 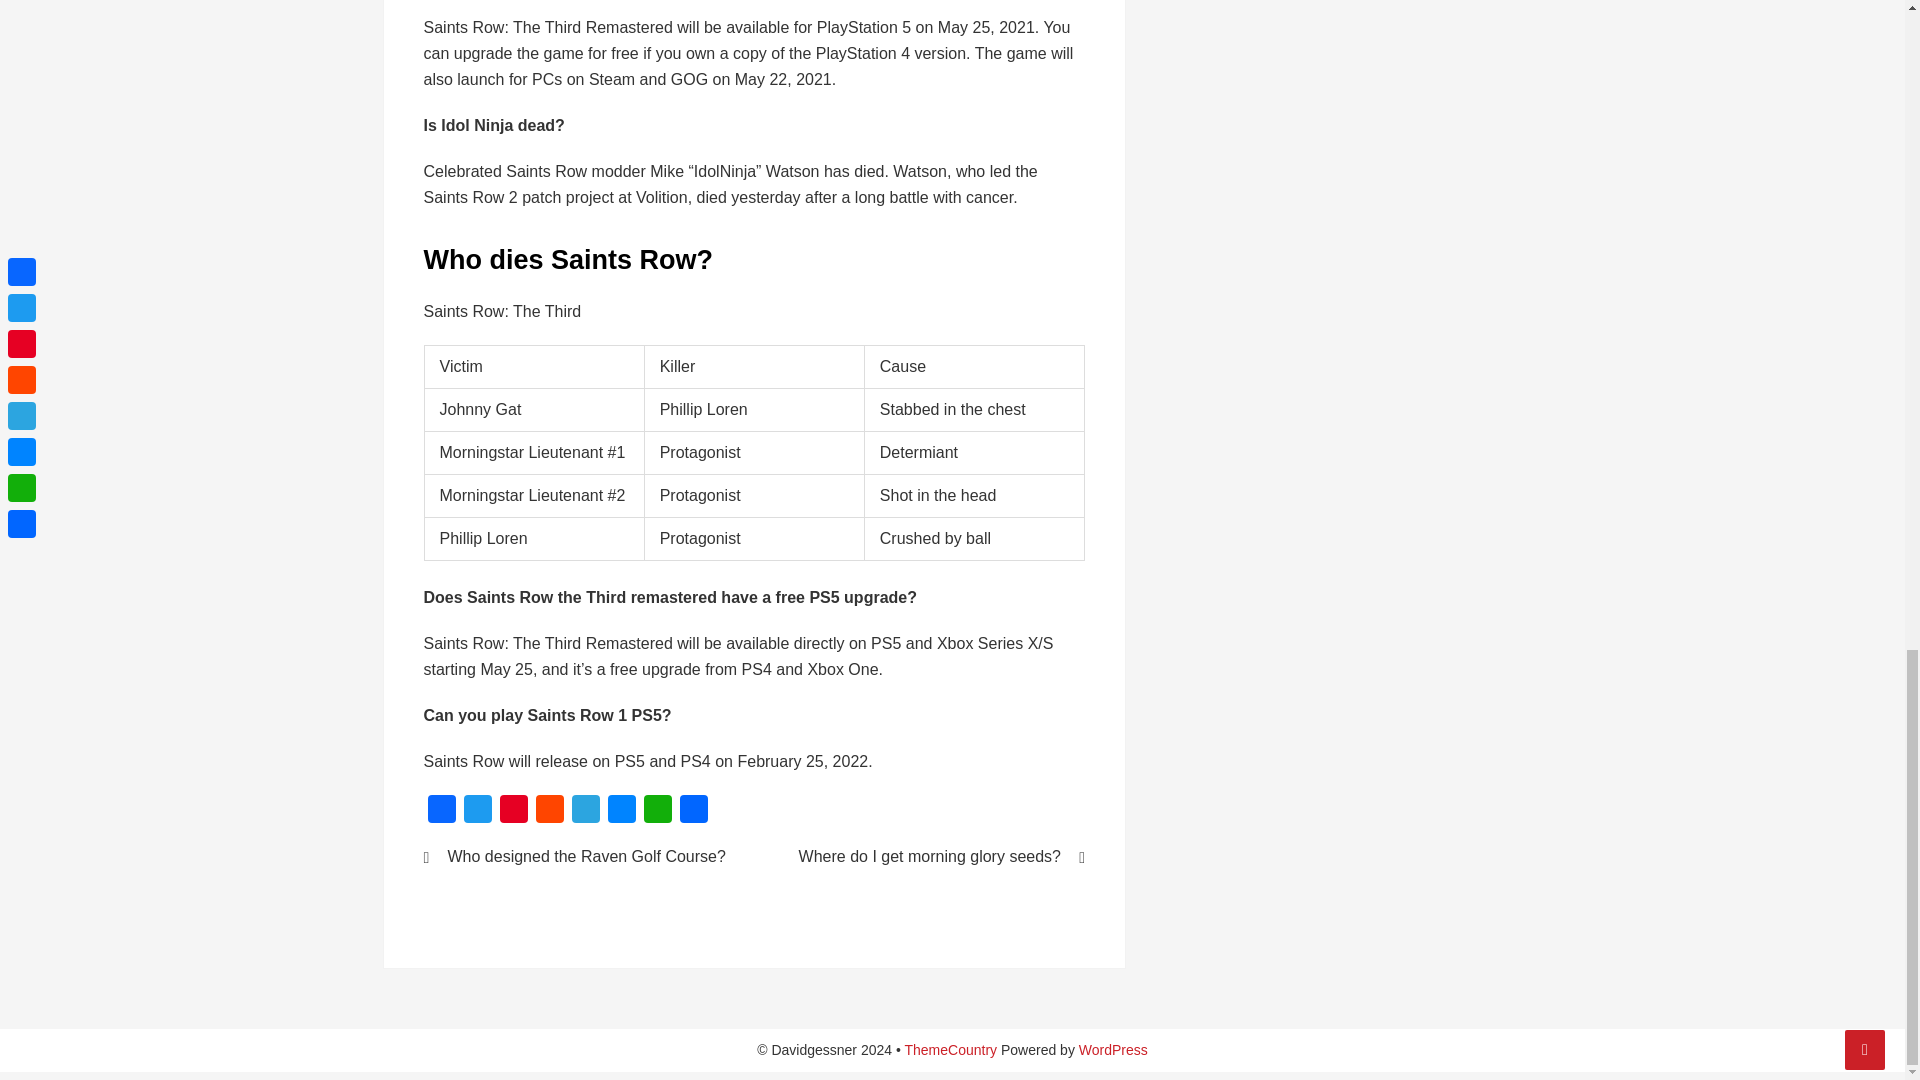 What do you see at coordinates (550, 812) in the screenshot?
I see `Reddit` at bounding box center [550, 812].